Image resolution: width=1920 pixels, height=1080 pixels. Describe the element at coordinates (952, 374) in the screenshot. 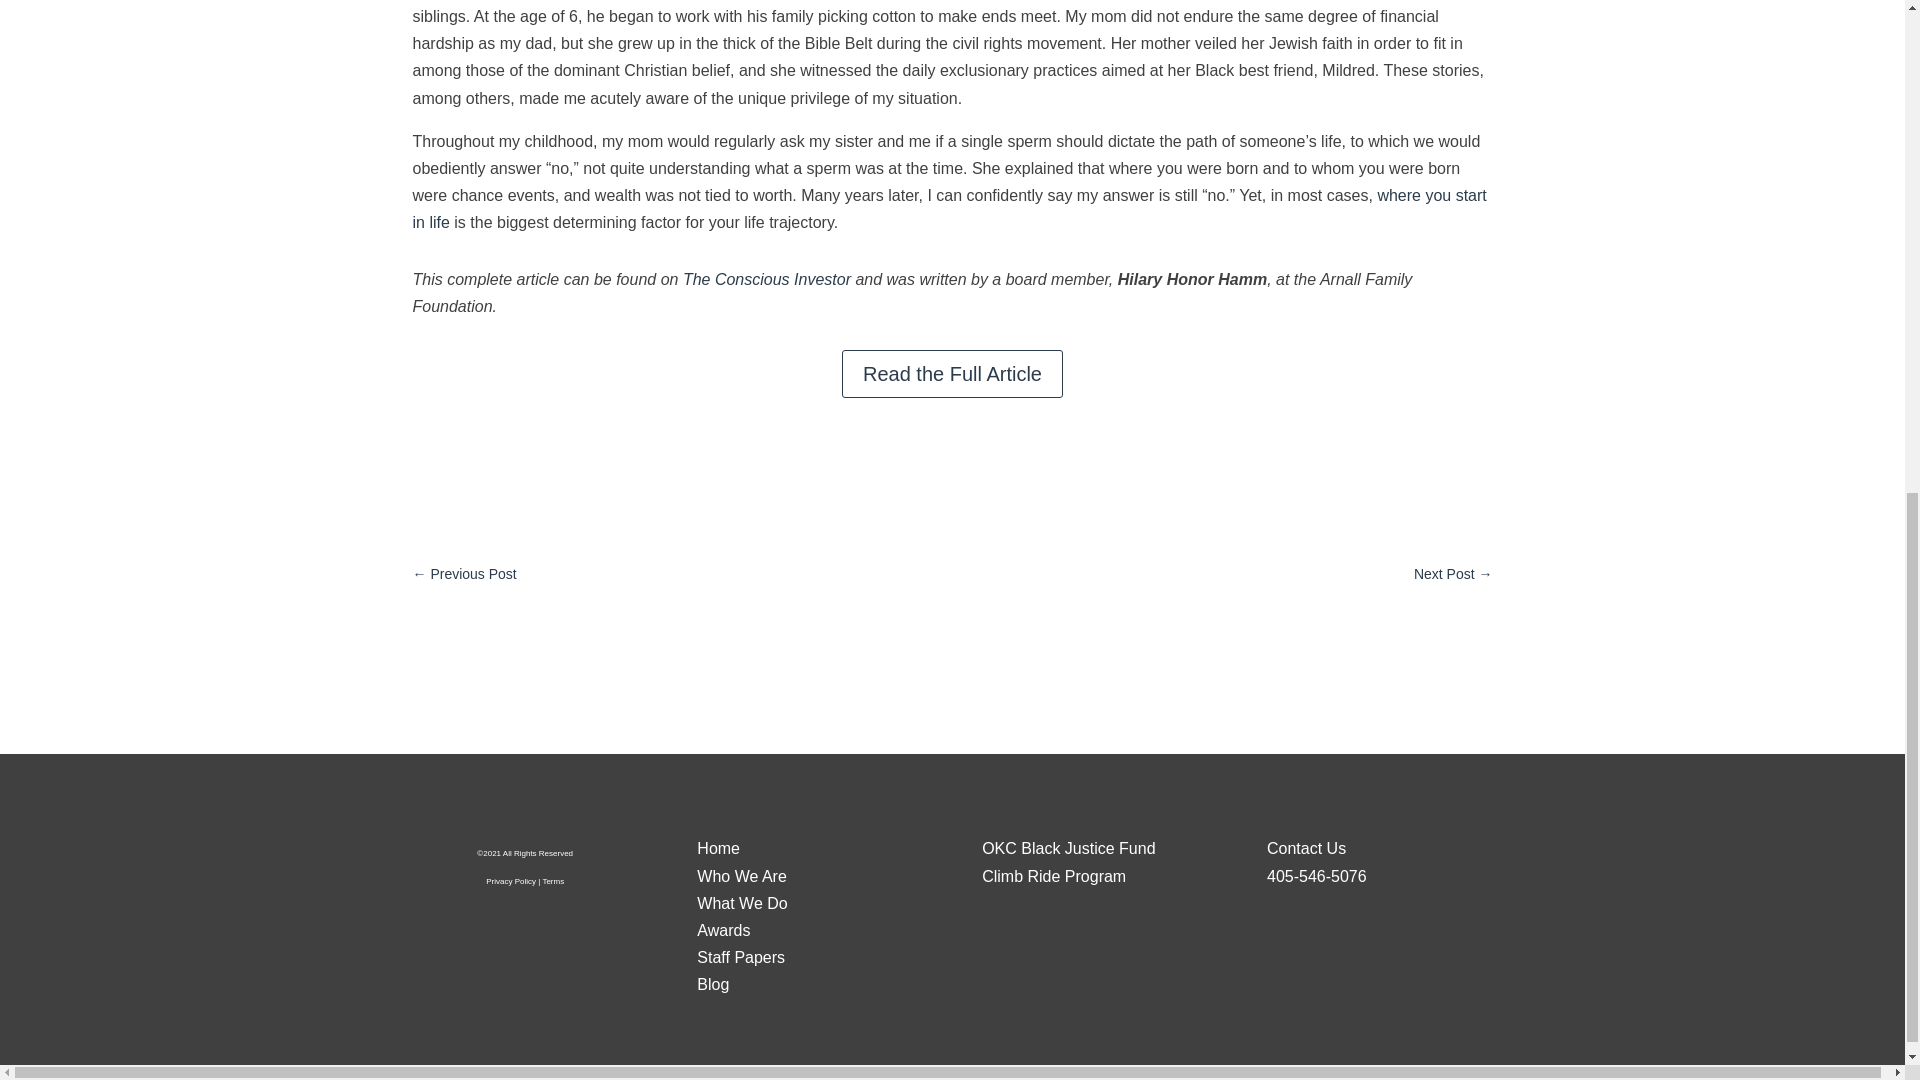

I see `Read the Full Article` at that location.